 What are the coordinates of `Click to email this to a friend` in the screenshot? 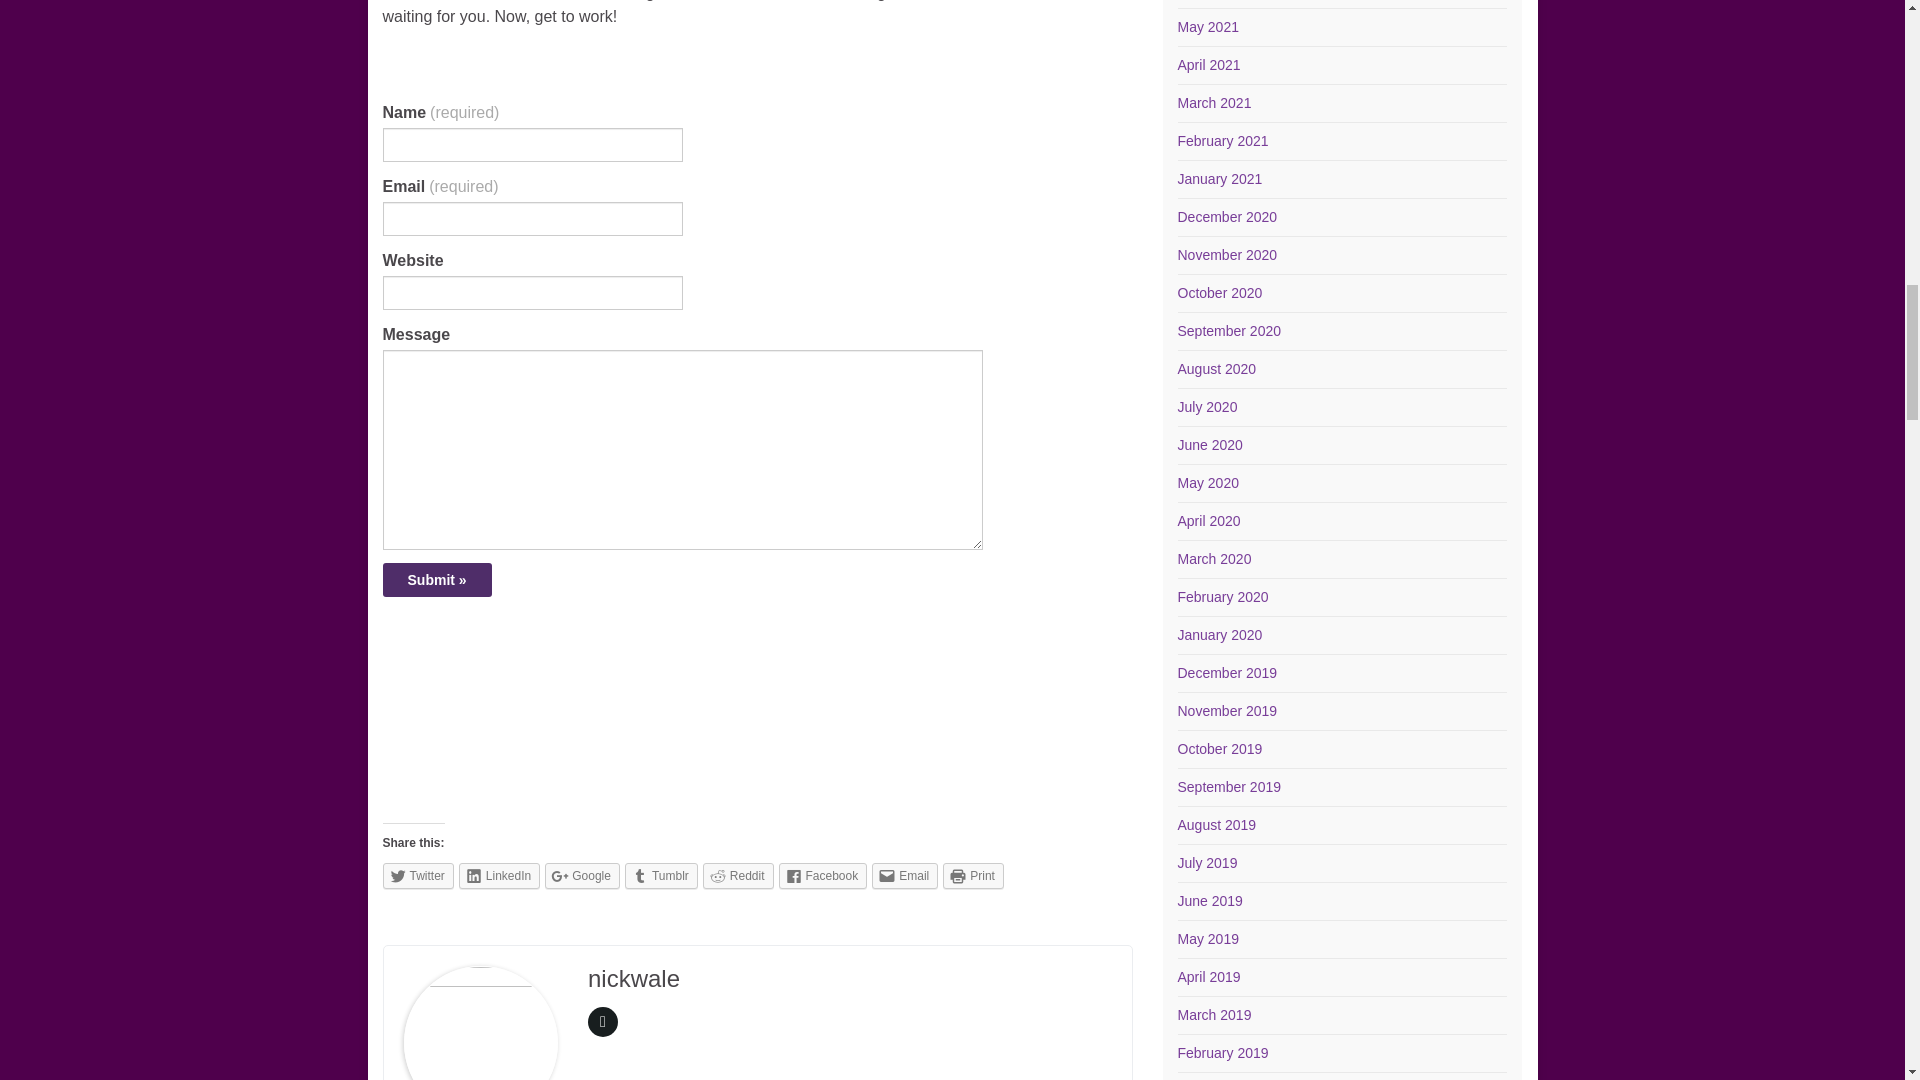 It's located at (904, 875).